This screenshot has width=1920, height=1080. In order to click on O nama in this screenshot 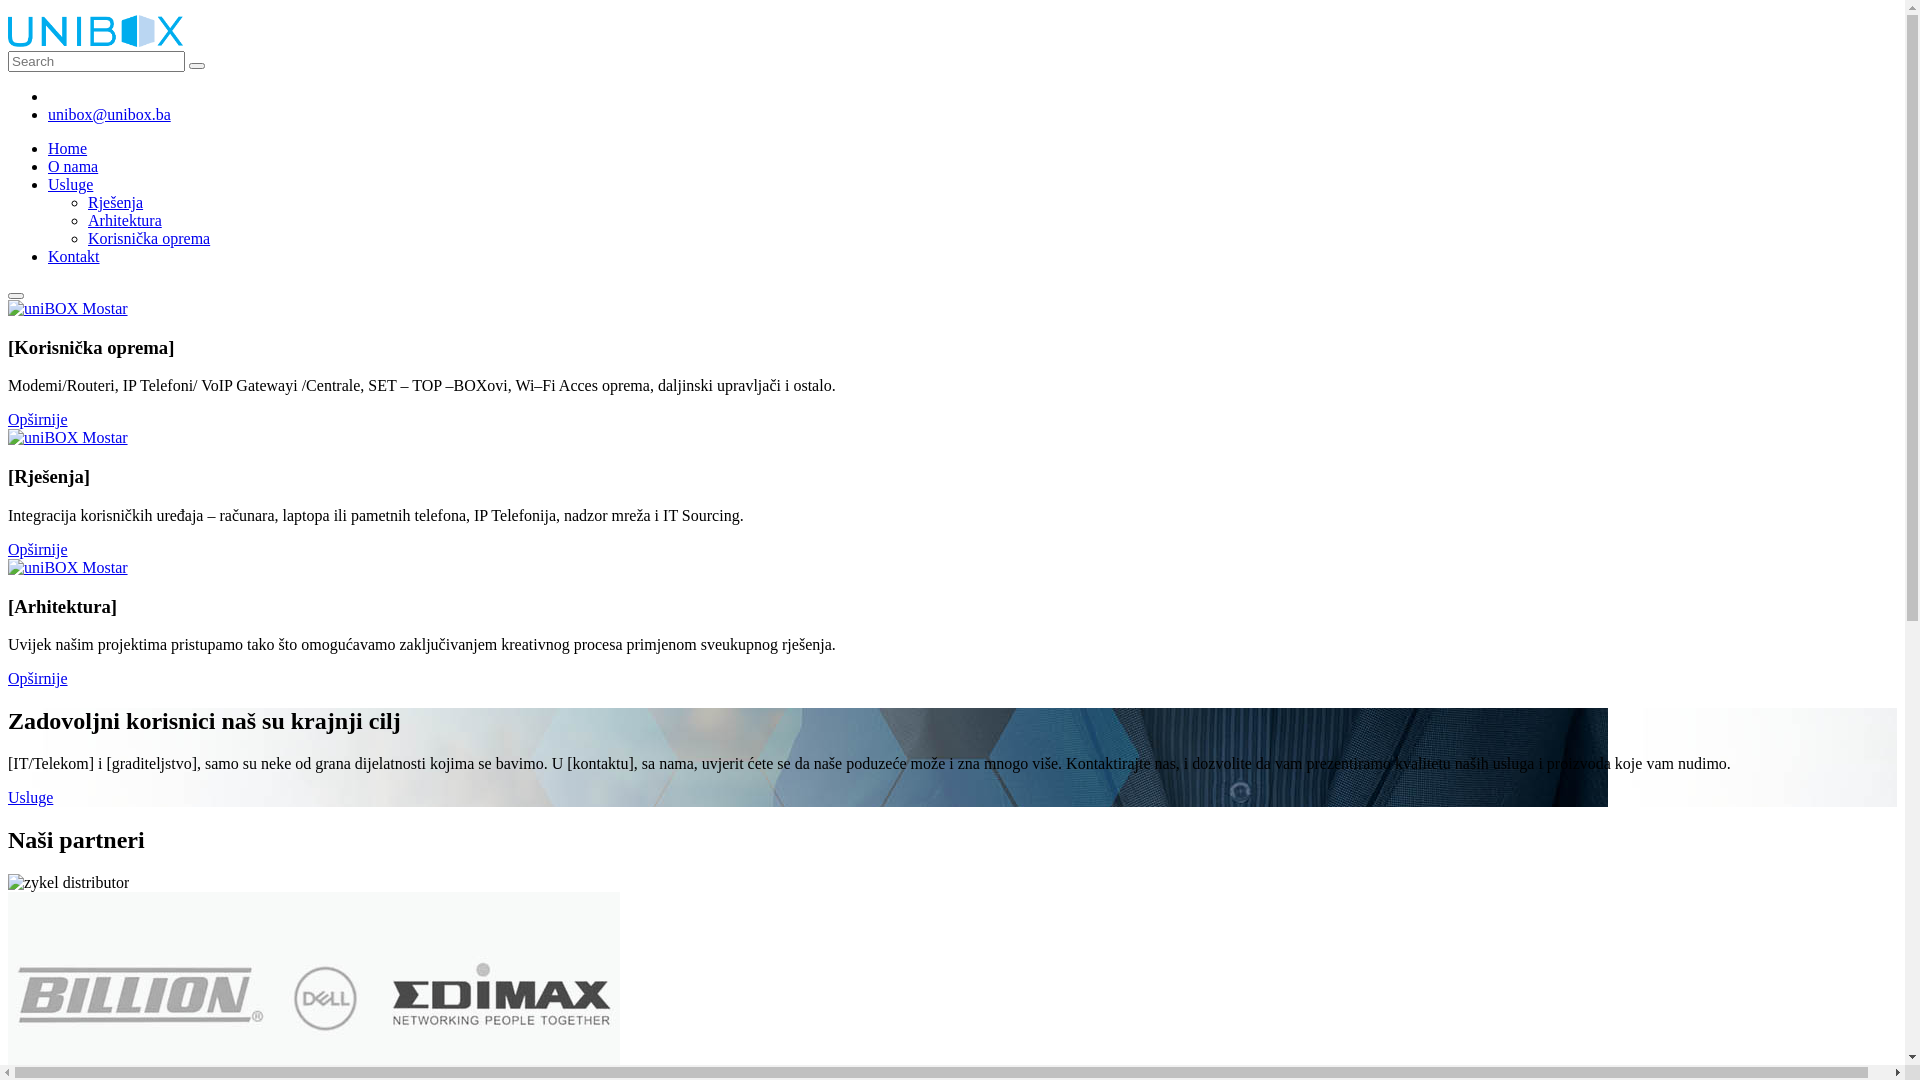, I will do `click(73, 166)`.